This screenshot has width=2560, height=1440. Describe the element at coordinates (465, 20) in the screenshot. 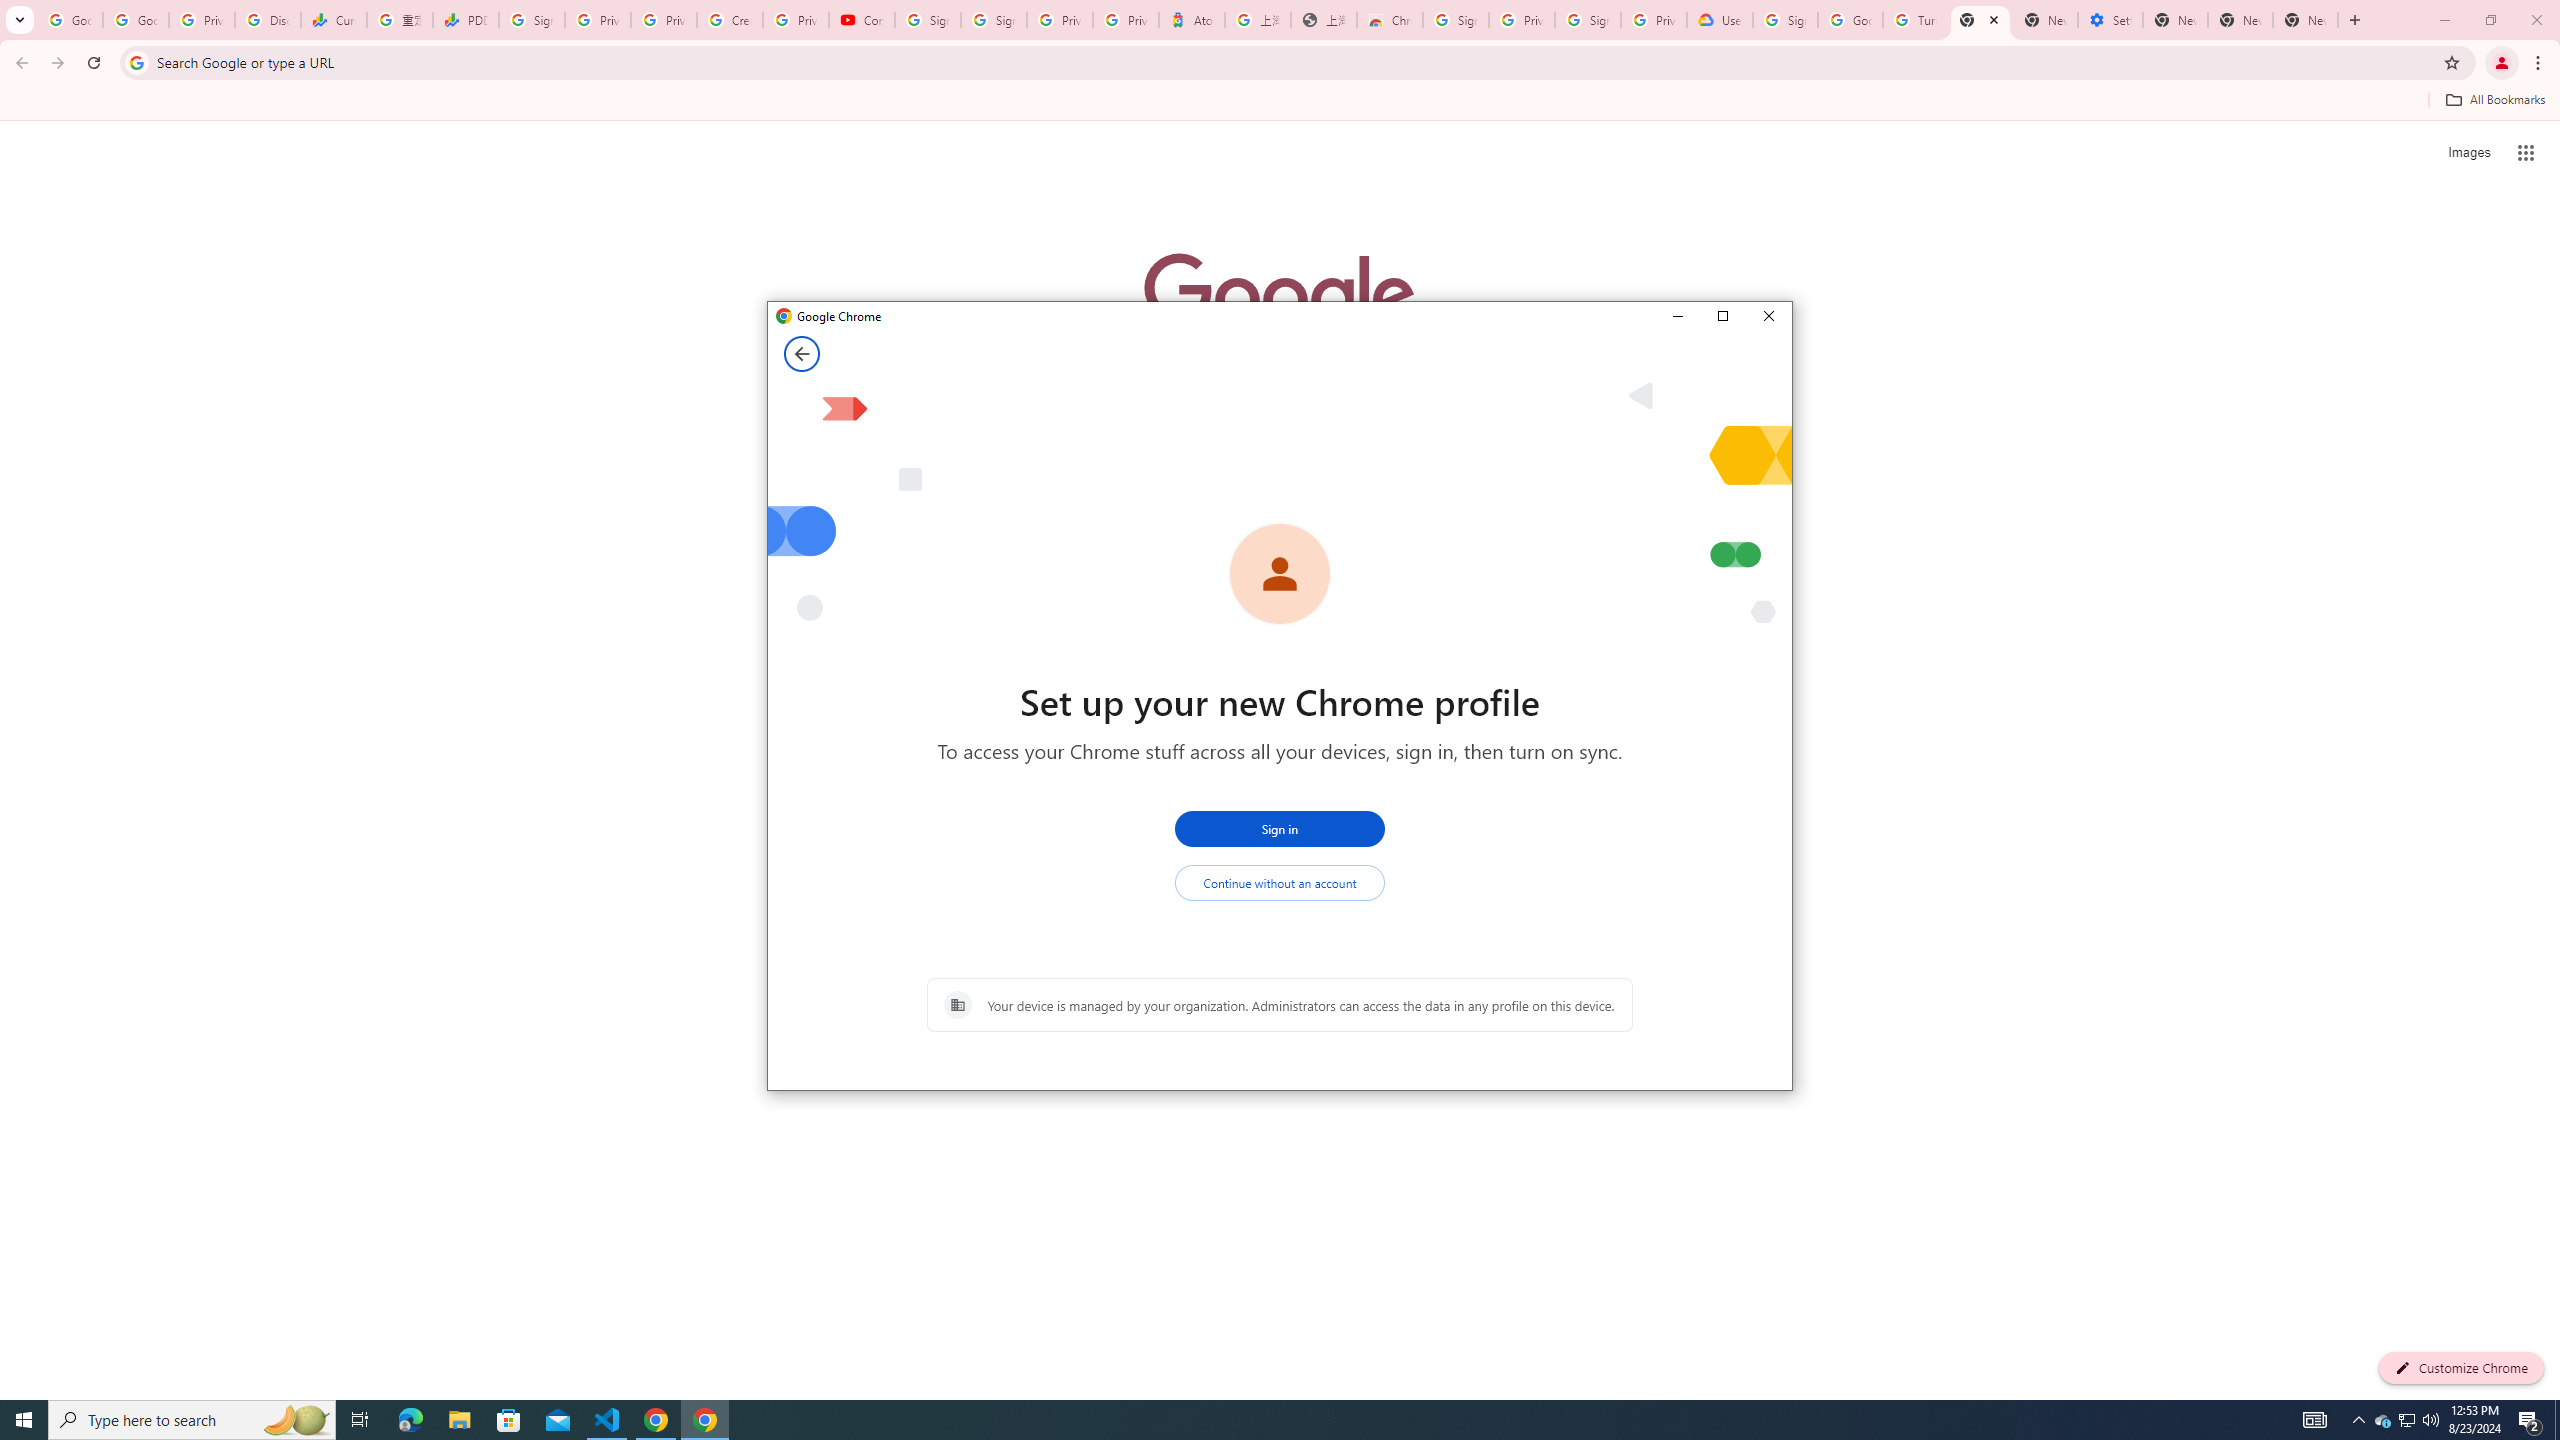

I see `PDD Holdings Inc - ADR (PDD) Price & News - Google Finance` at that location.